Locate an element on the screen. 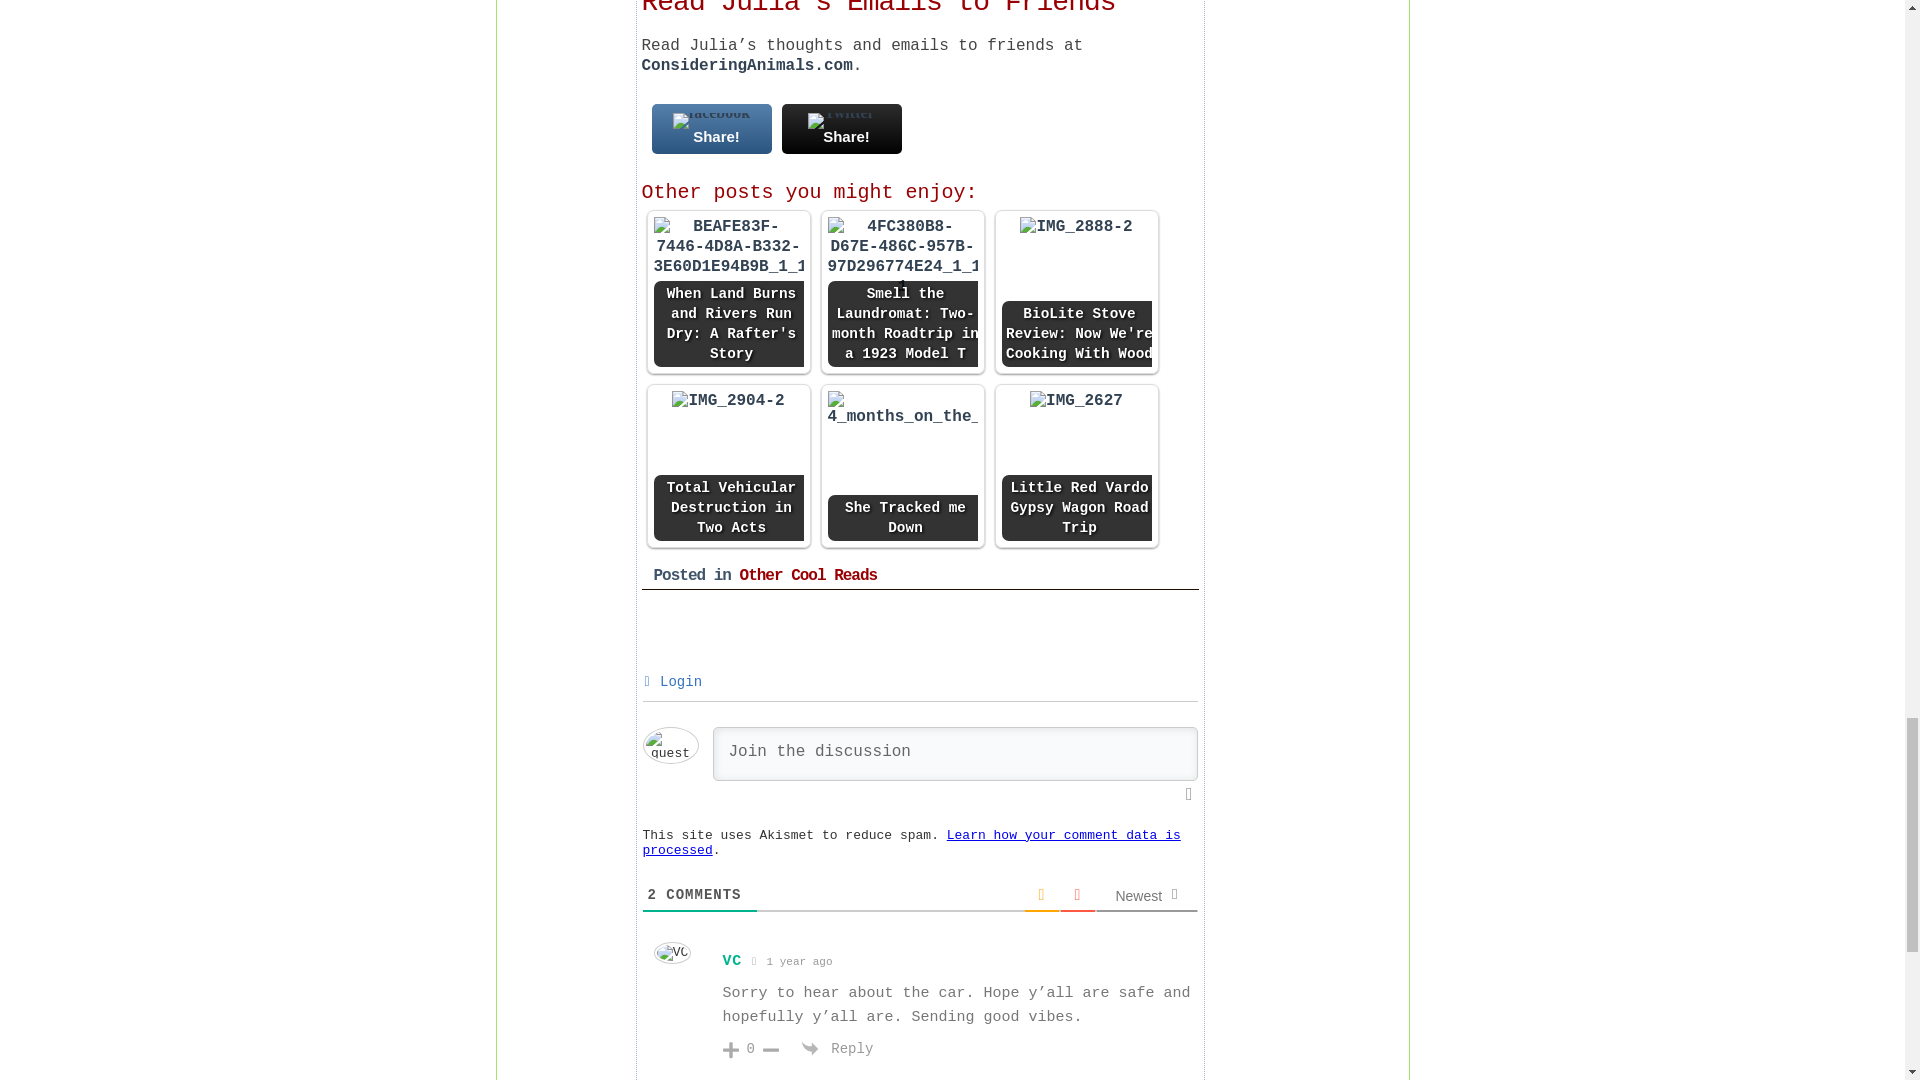 The height and width of the screenshot is (1080, 1920). When Land Burns and Rivers Run Dry: A Rafter's Story is located at coordinates (729, 246).